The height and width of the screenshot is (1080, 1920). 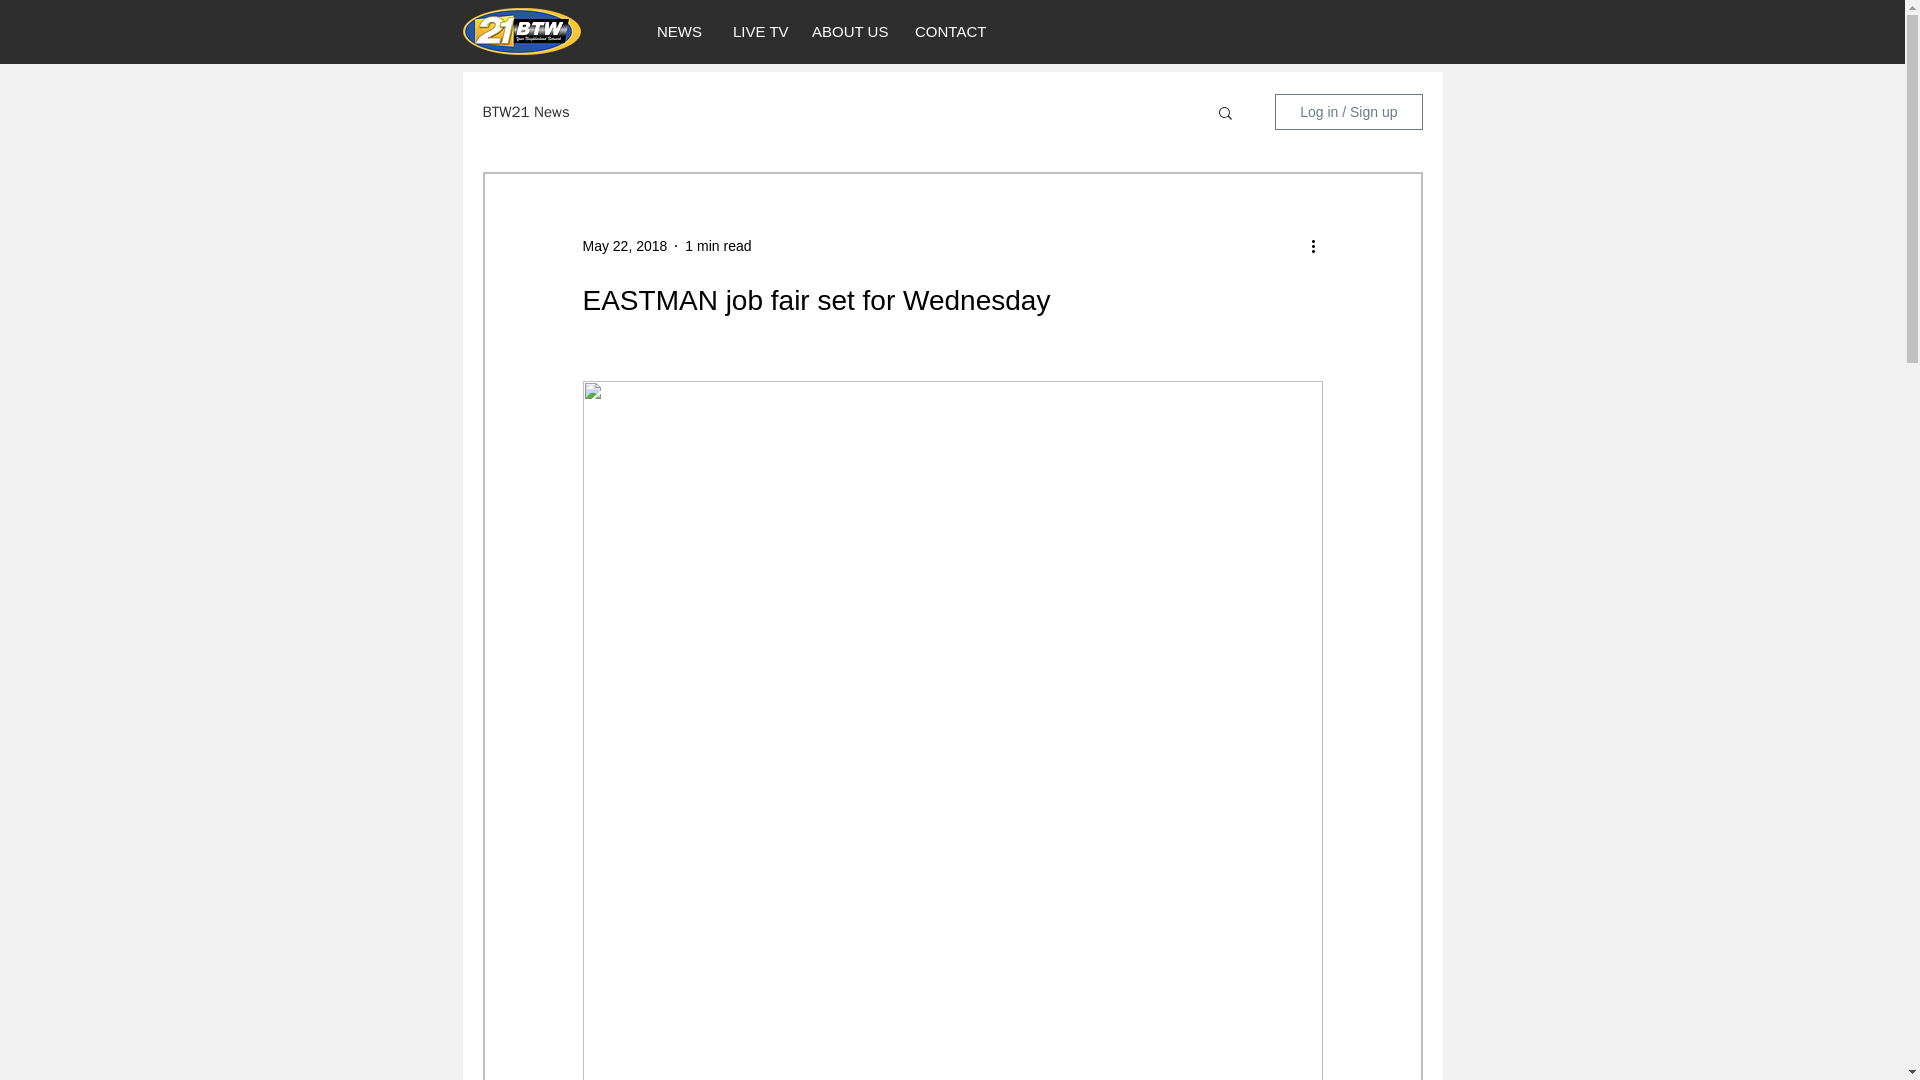 I want to click on CONTACT, so click(x=949, y=32).